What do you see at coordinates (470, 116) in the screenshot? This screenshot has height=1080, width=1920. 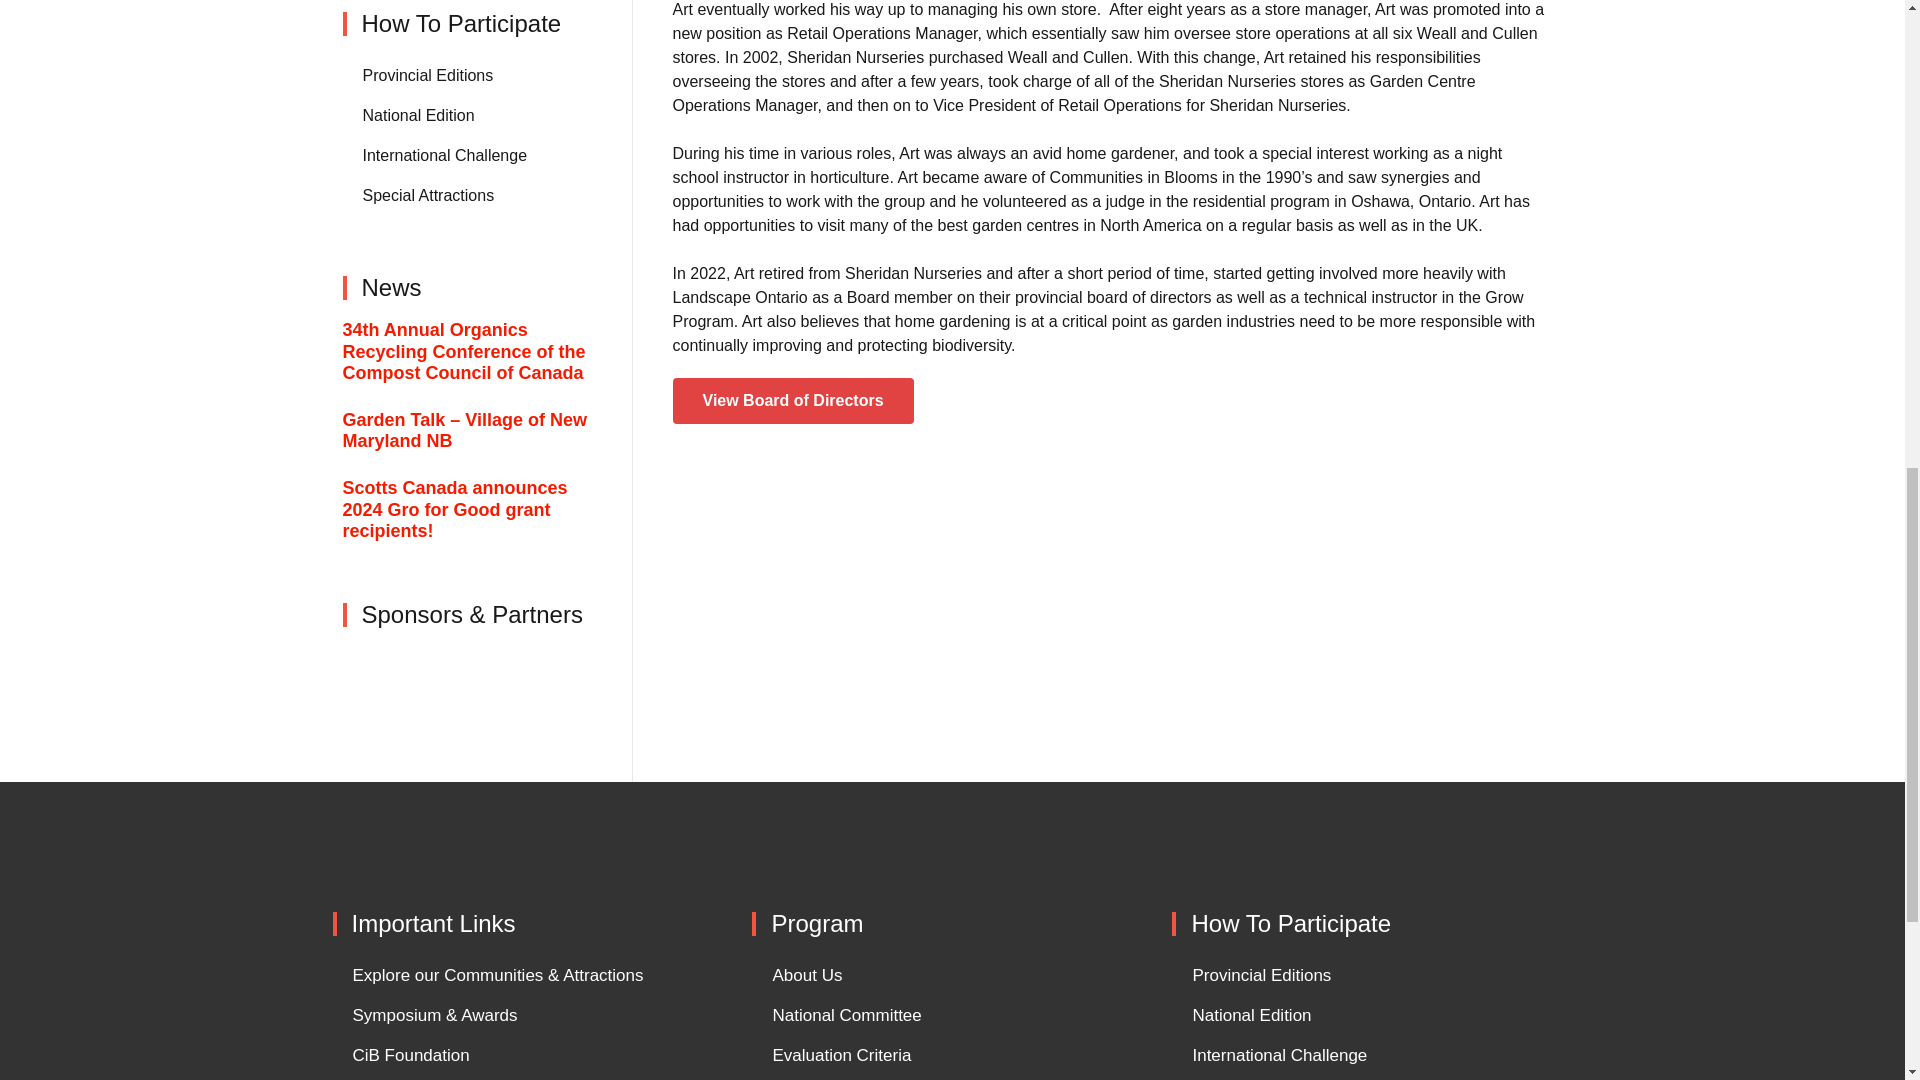 I see `National Edition` at bounding box center [470, 116].